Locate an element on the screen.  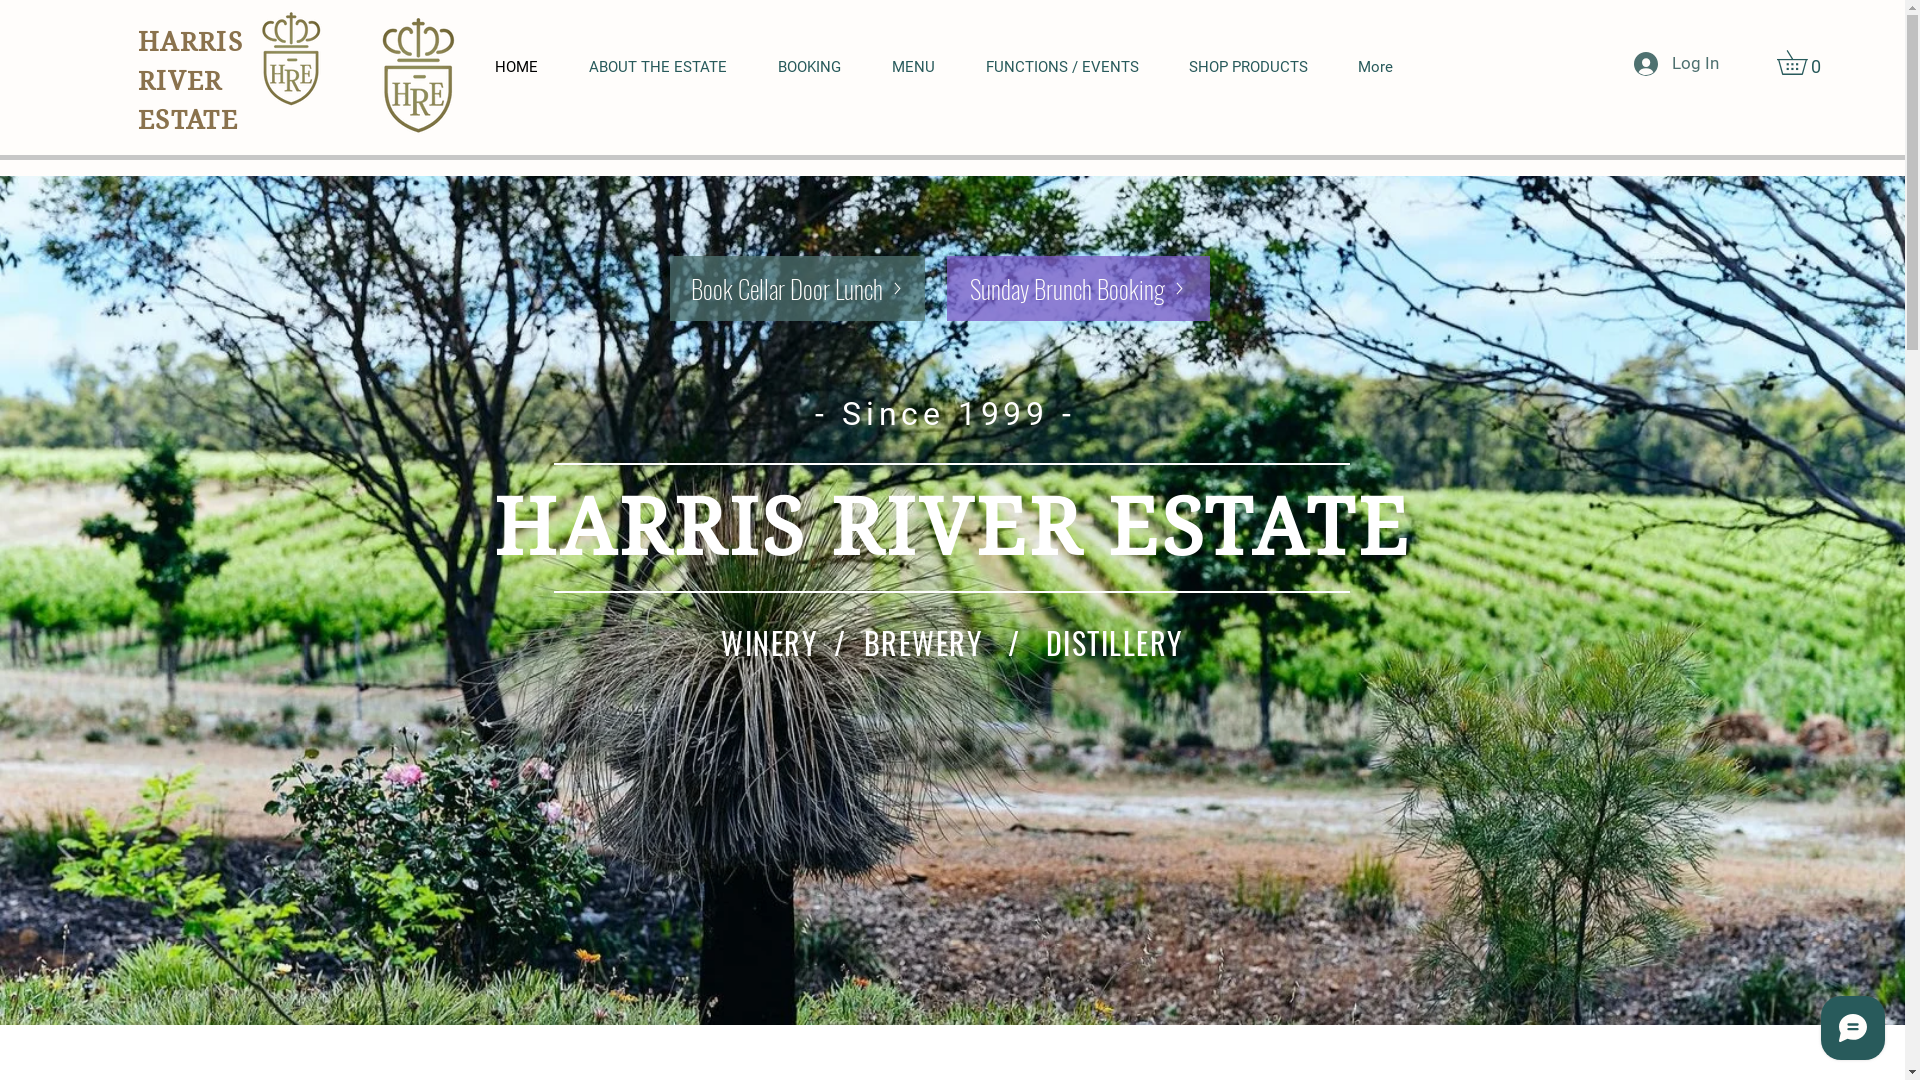
0 is located at coordinates (1804, 62).